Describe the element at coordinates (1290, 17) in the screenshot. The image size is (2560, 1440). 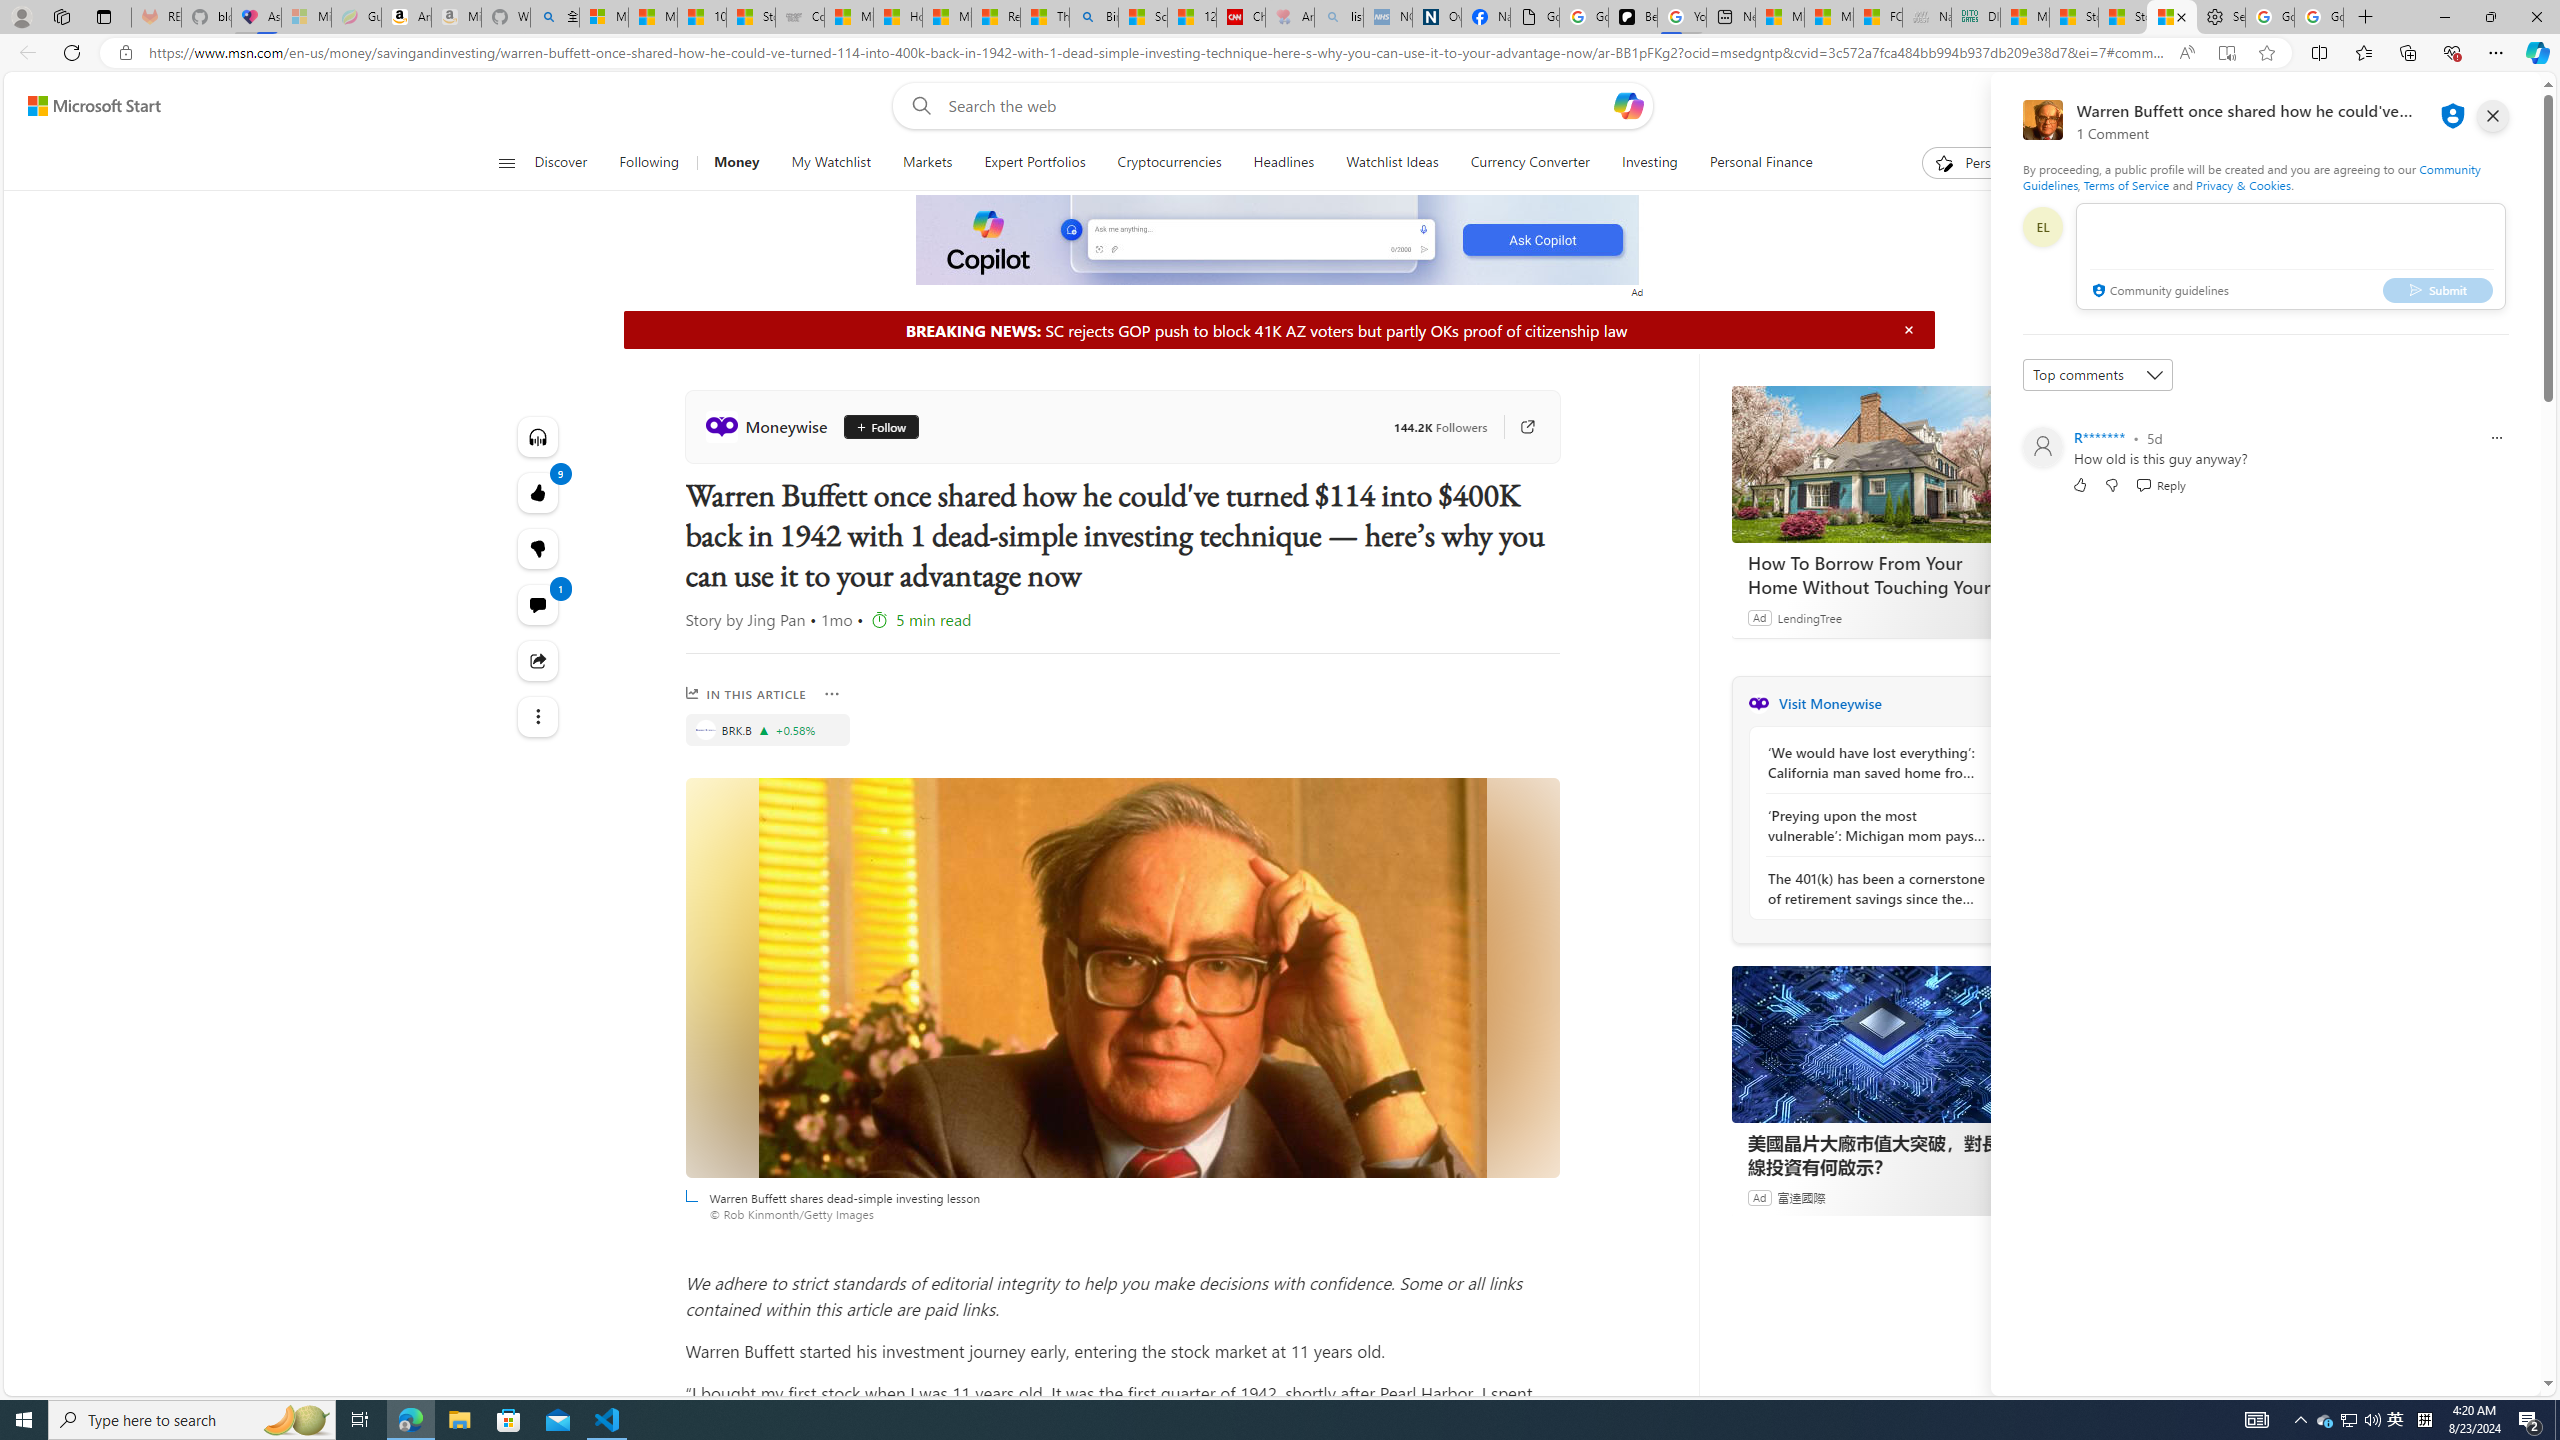
I see `Arthritis: Ask Health Professionals - Sleeping` at that location.